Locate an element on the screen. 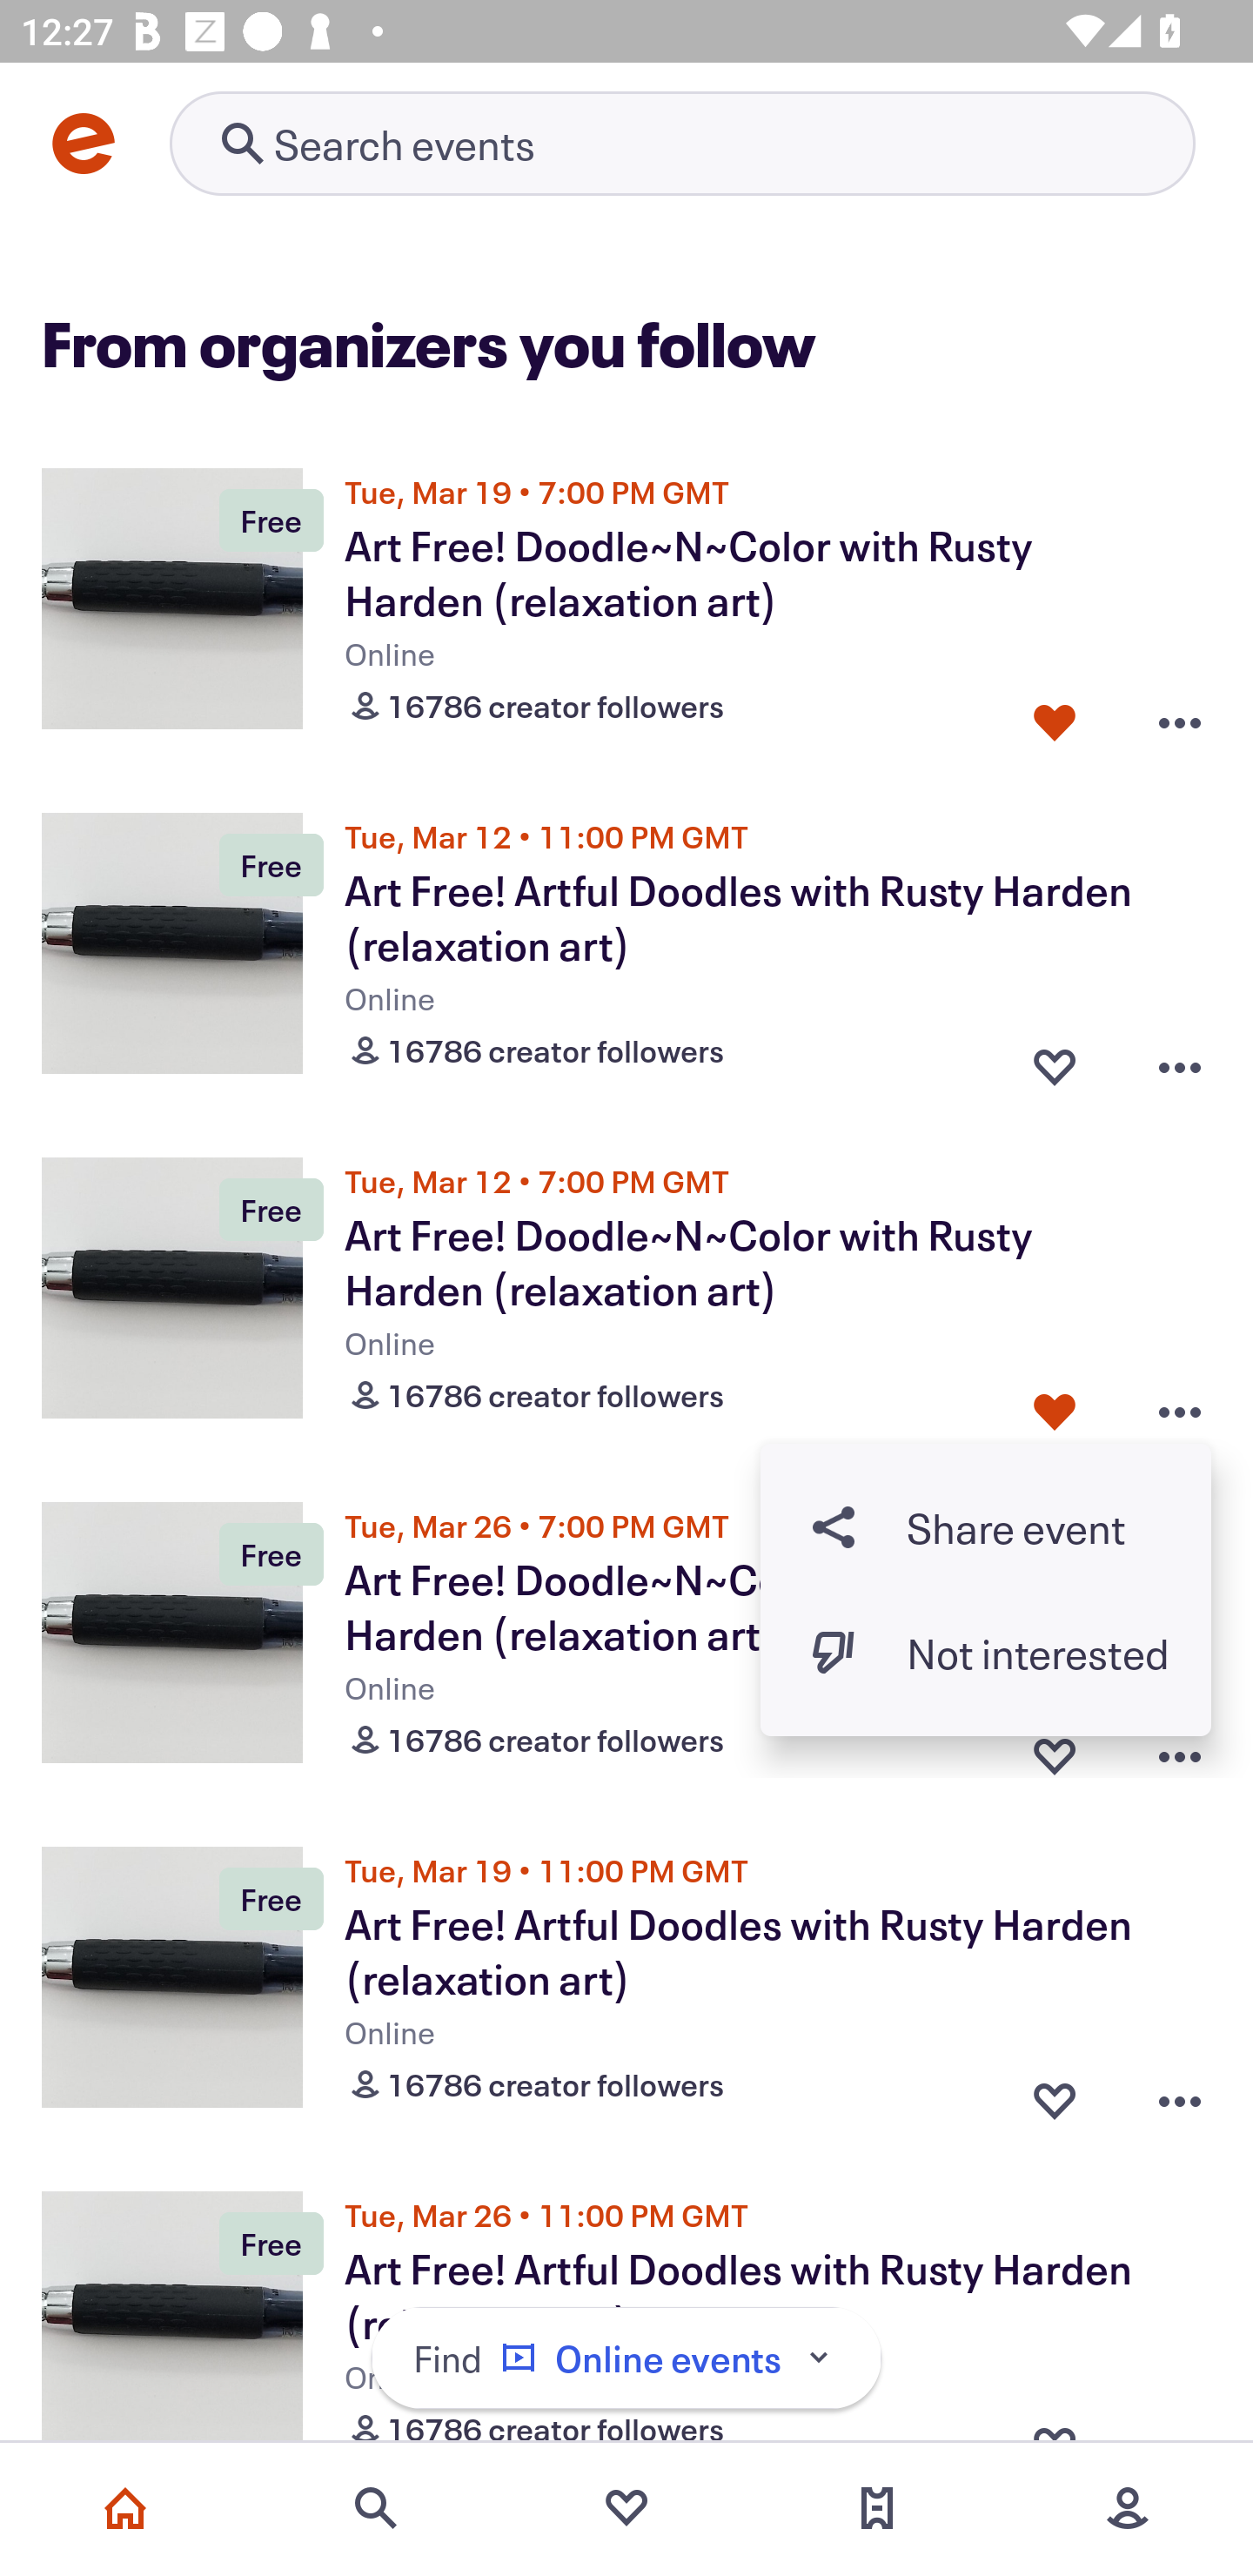 The image size is (1253, 2576). Dislike event button Not interested is located at coordinates (986, 1652).